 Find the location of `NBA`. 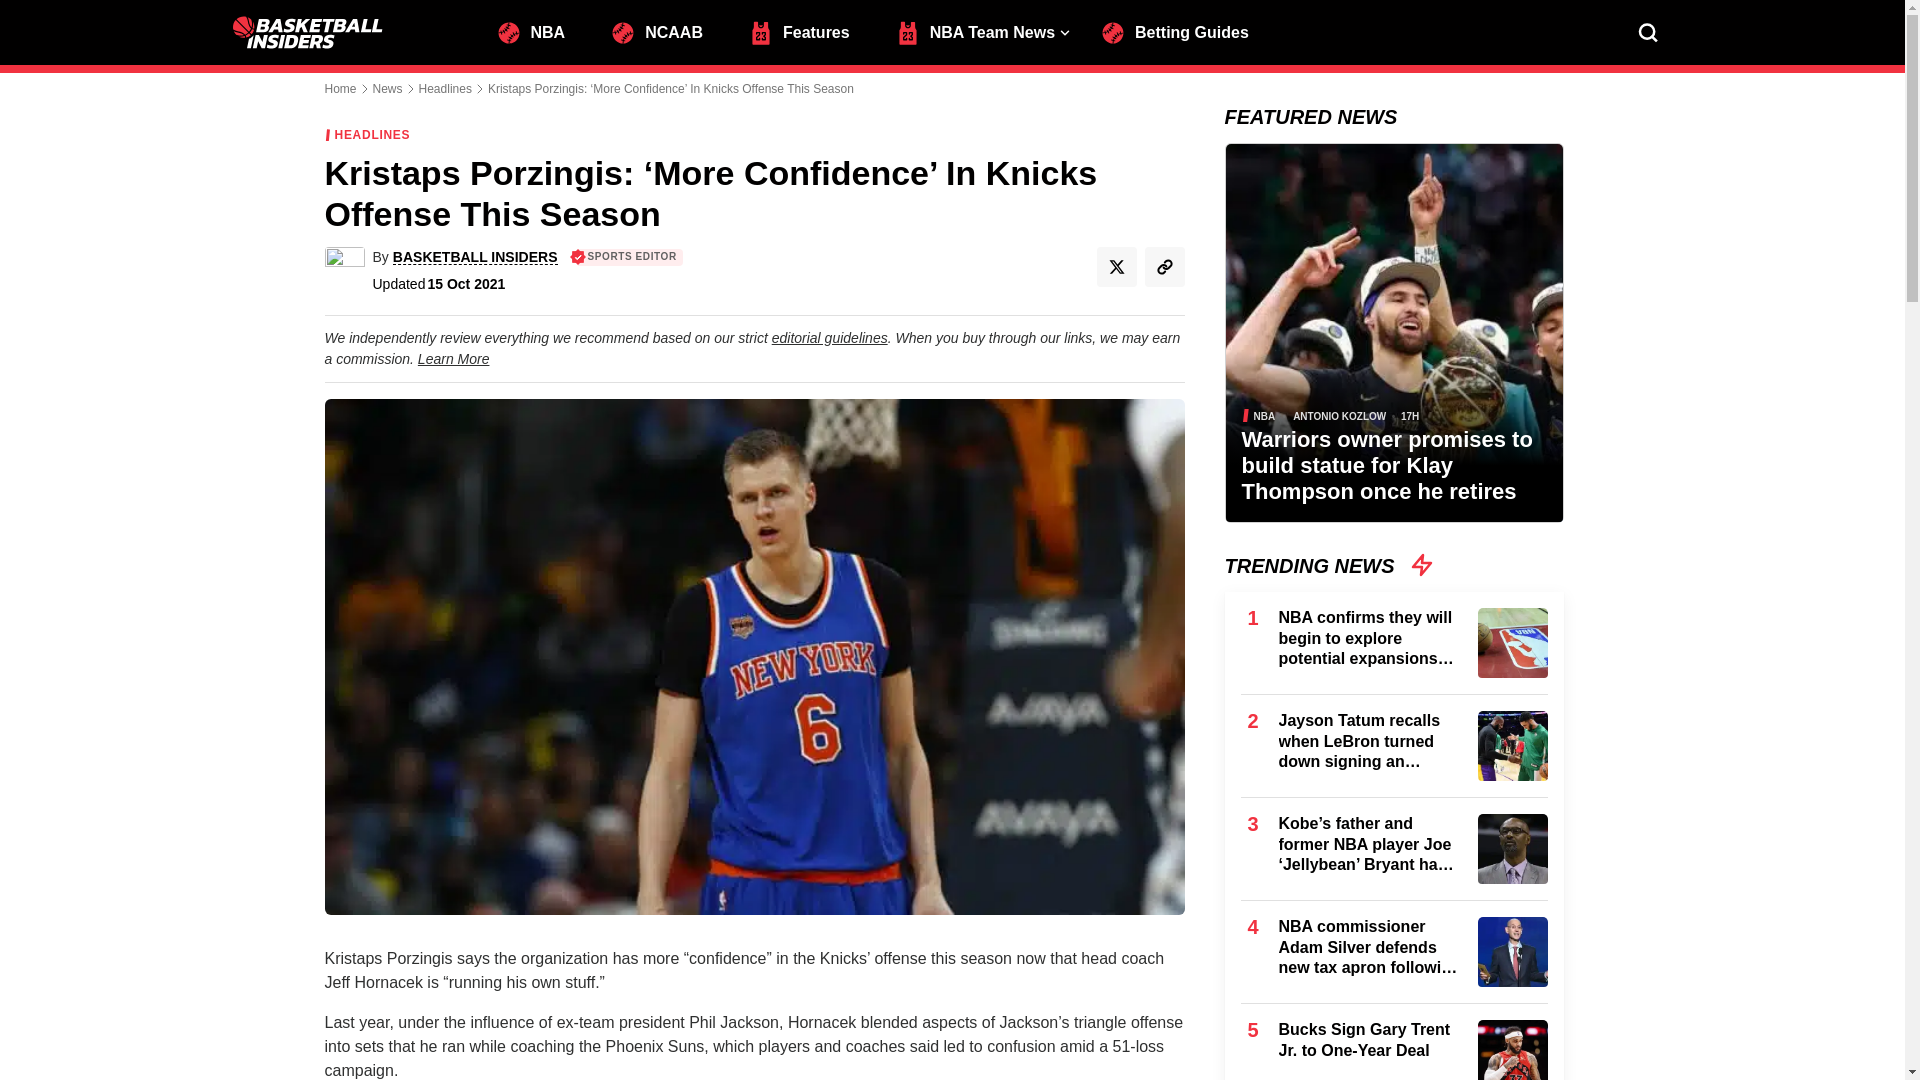

NBA is located at coordinates (539, 30).